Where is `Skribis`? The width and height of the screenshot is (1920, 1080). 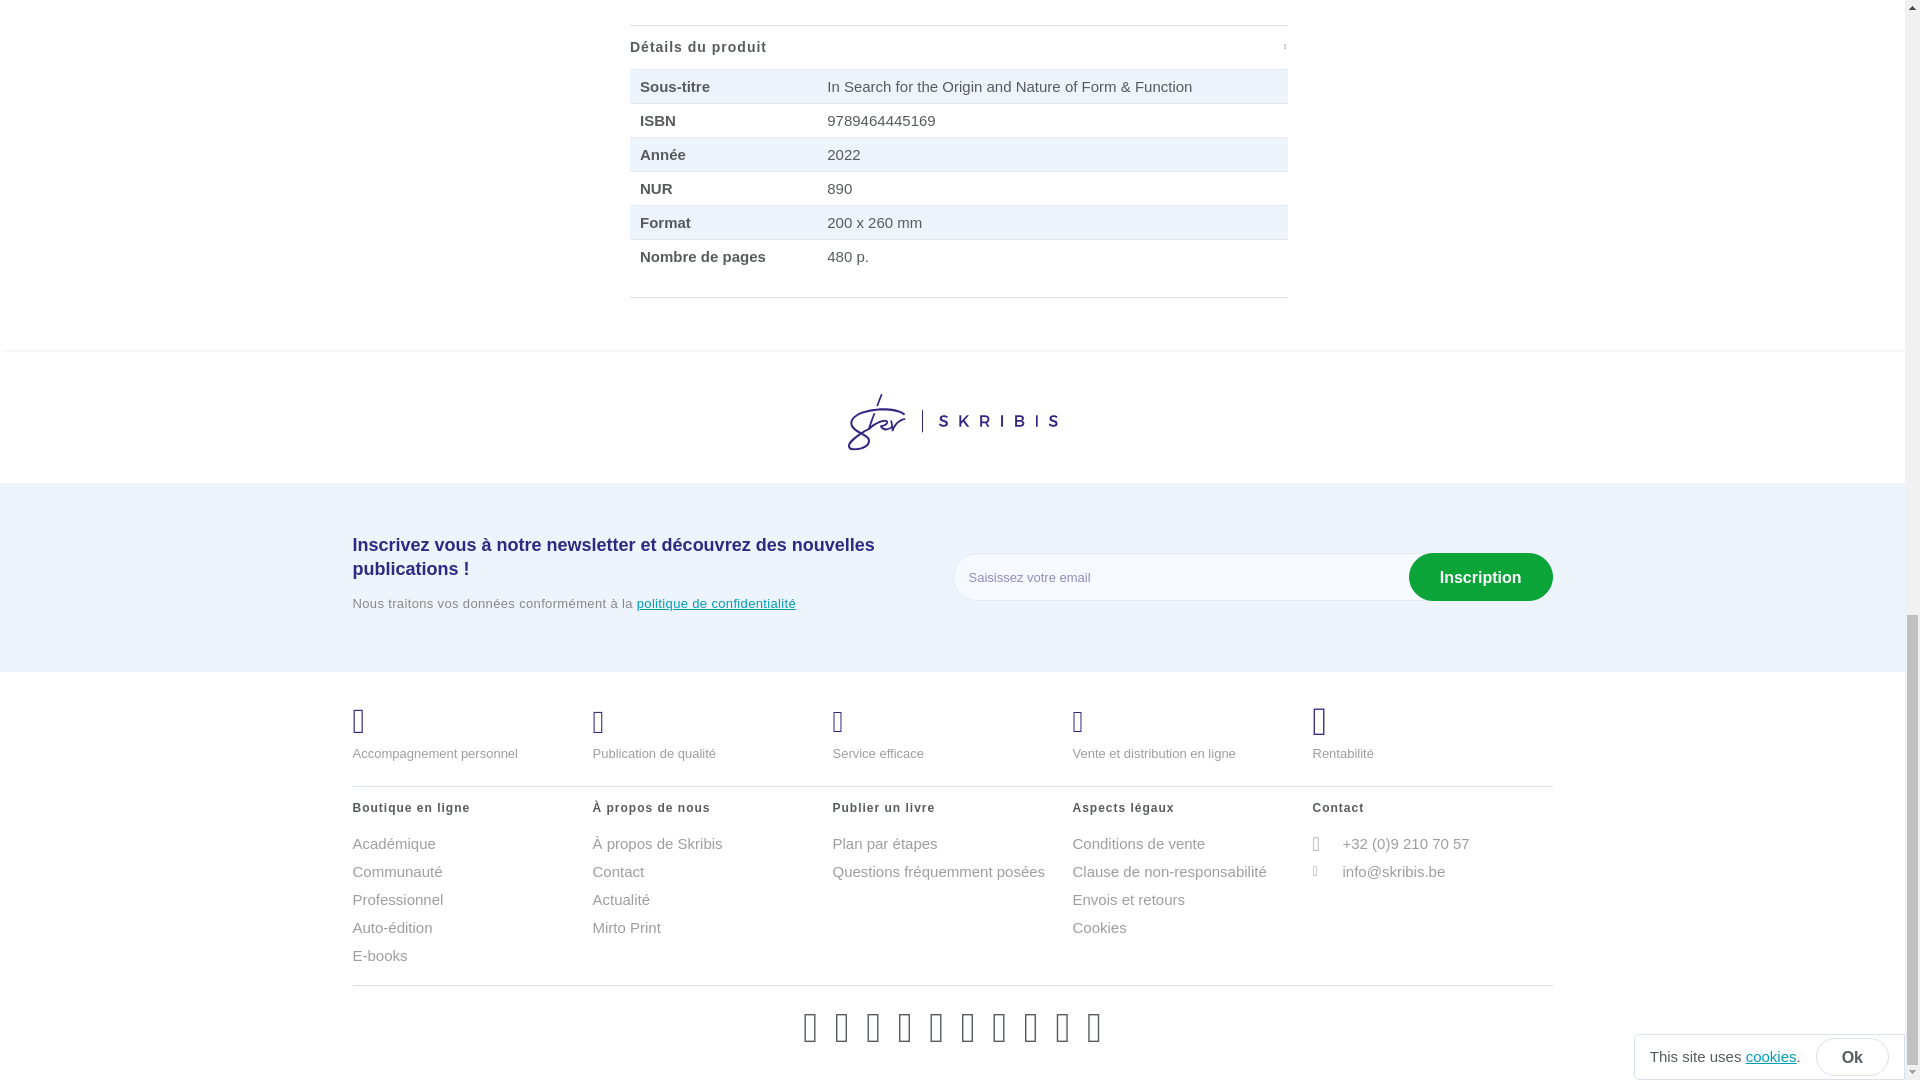 Skribis is located at coordinates (952, 422).